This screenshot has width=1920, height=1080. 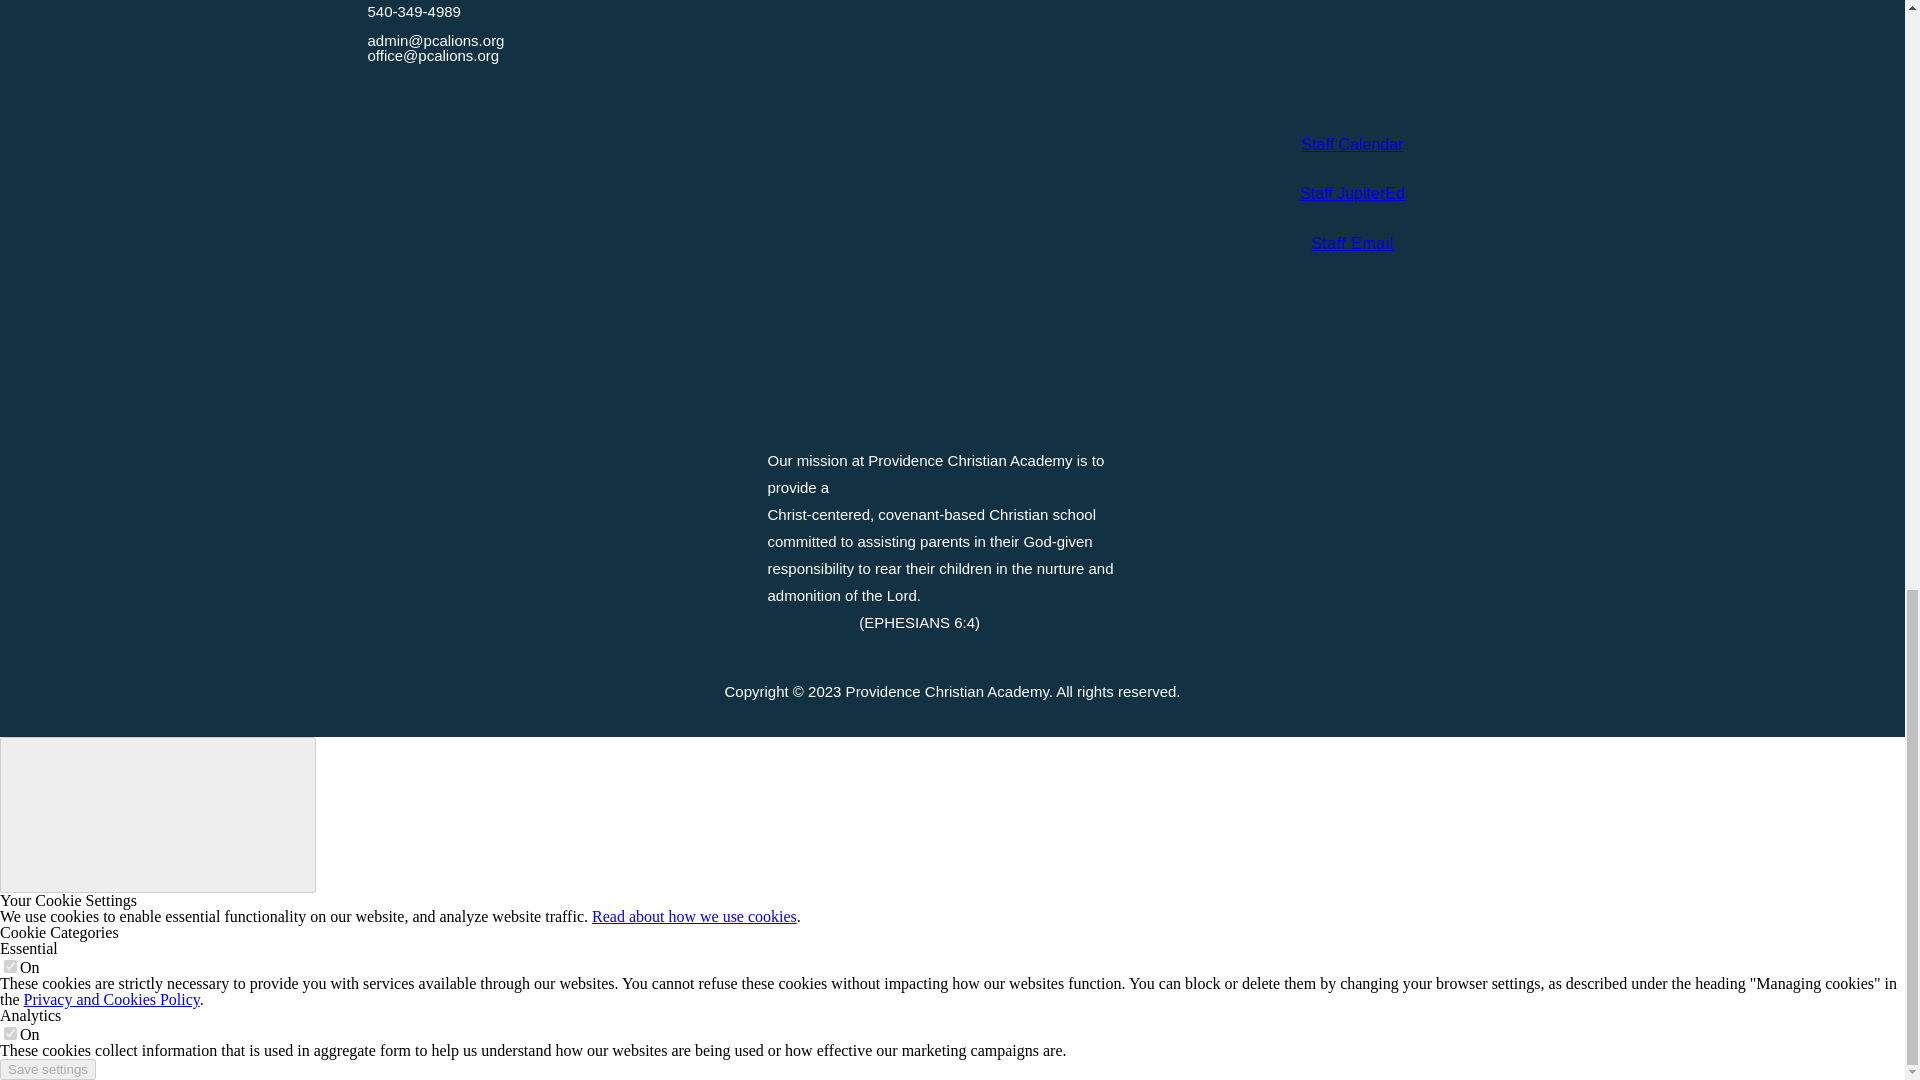 What do you see at coordinates (694, 916) in the screenshot?
I see `Read about how we use cookies` at bounding box center [694, 916].